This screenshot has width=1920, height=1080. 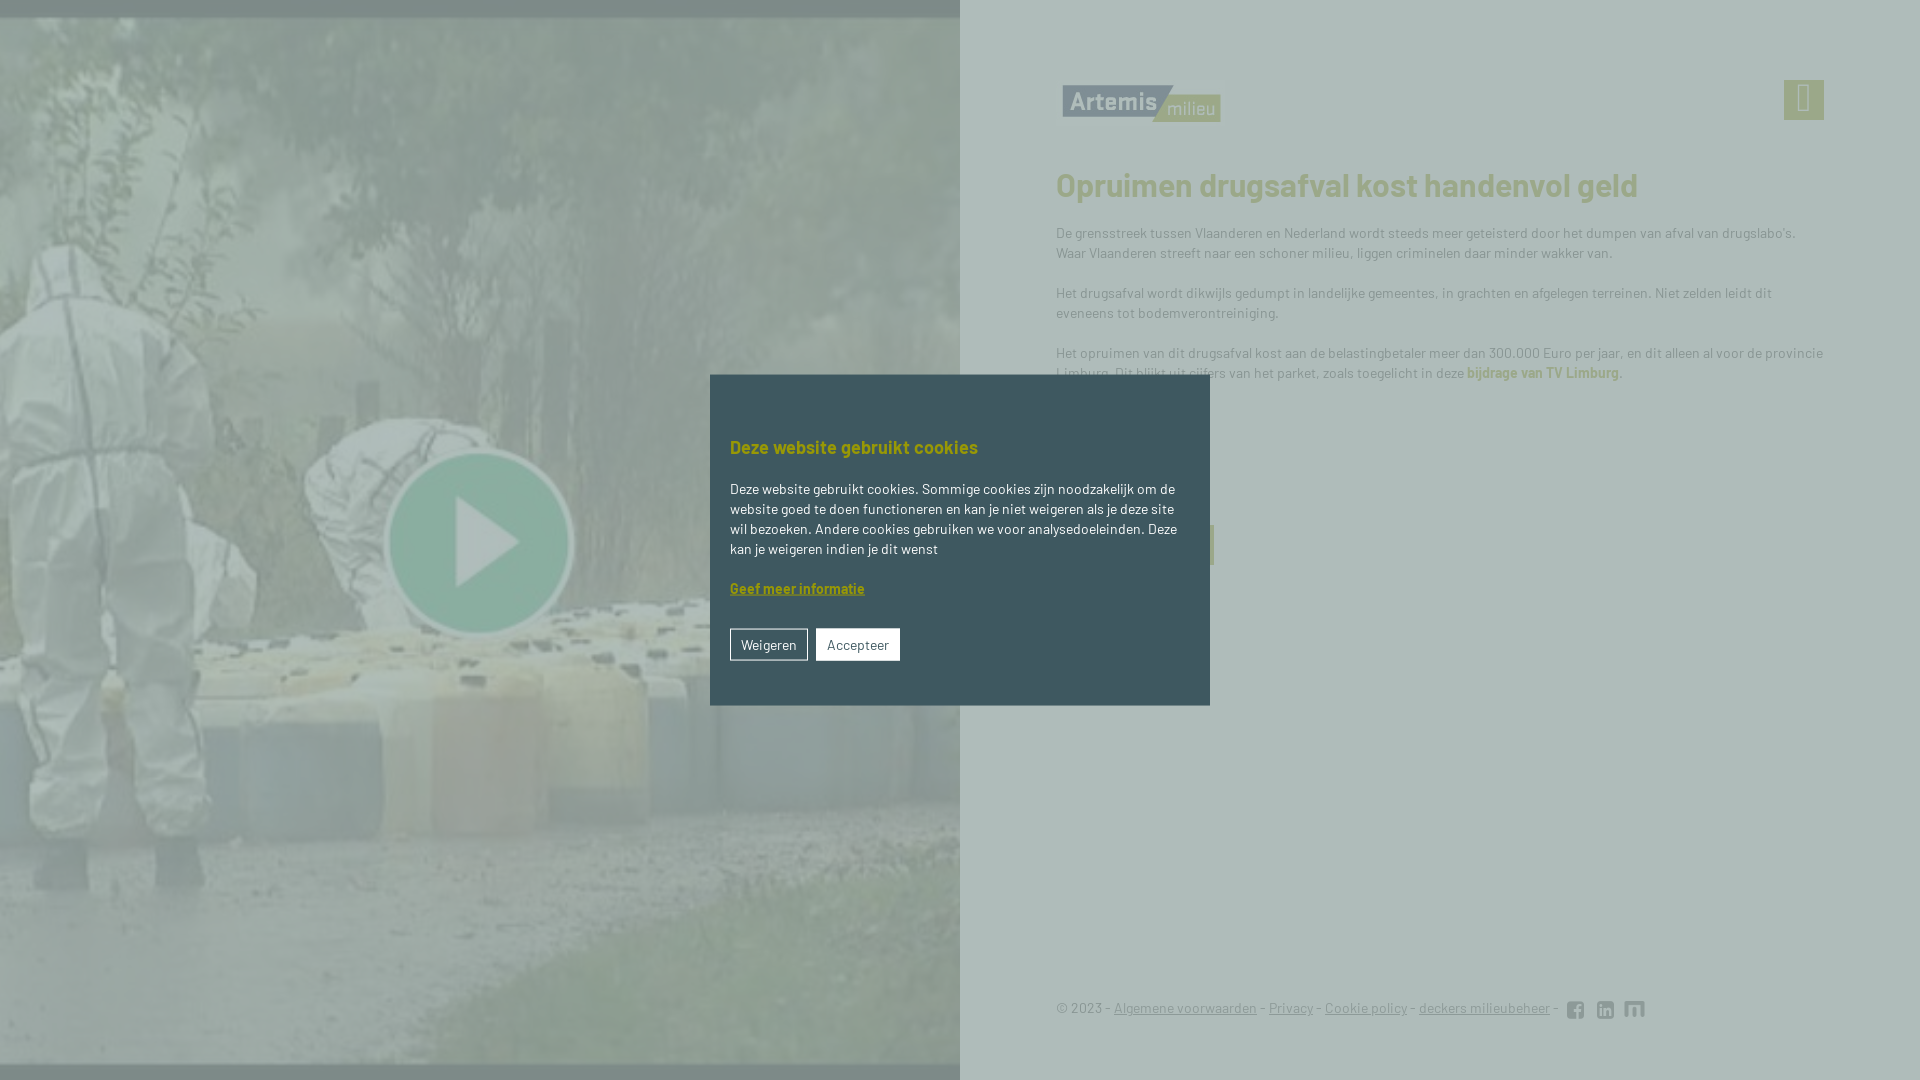 What do you see at coordinates (798, 588) in the screenshot?
I see `Geef meer informatie` at bounding box center [798, 588].